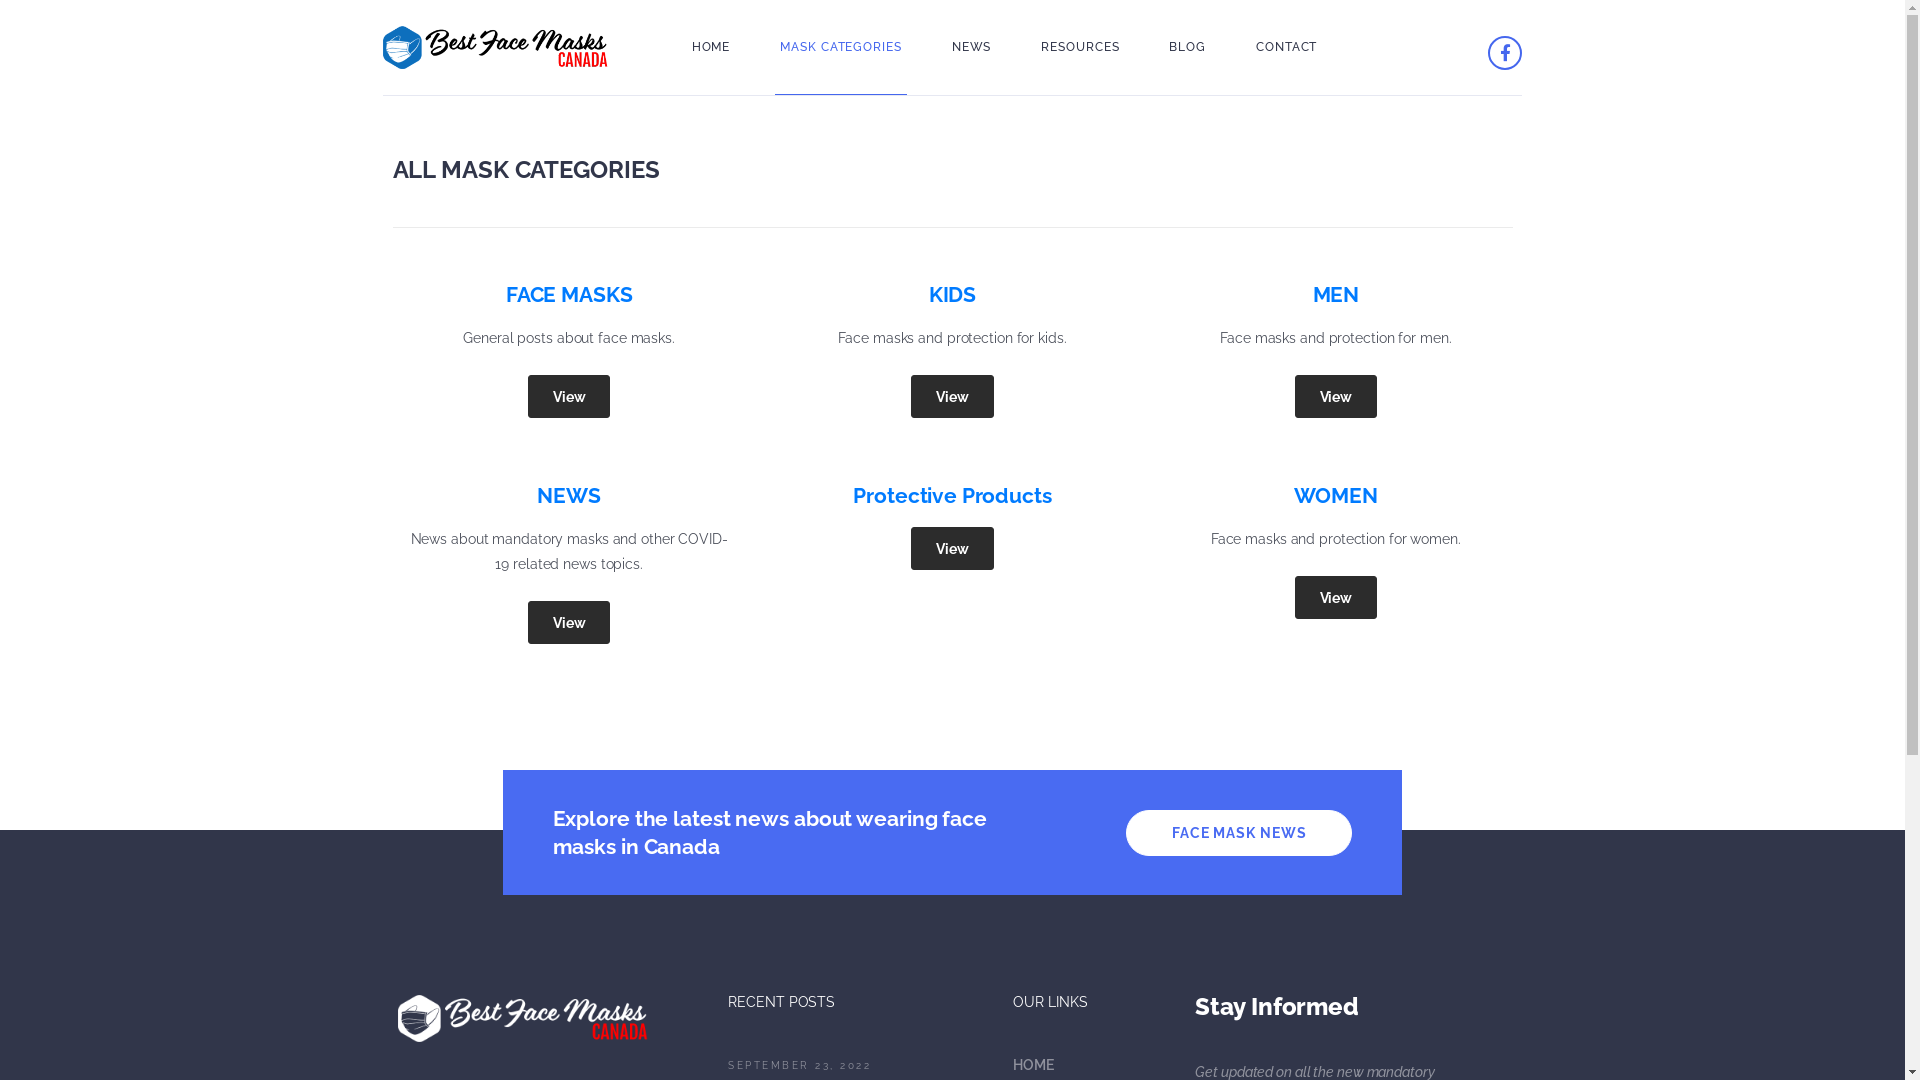 This screenshot has height=1080, width=1920. I want to click on SEPTEMBER 23, 2022, so click(800, 1066).